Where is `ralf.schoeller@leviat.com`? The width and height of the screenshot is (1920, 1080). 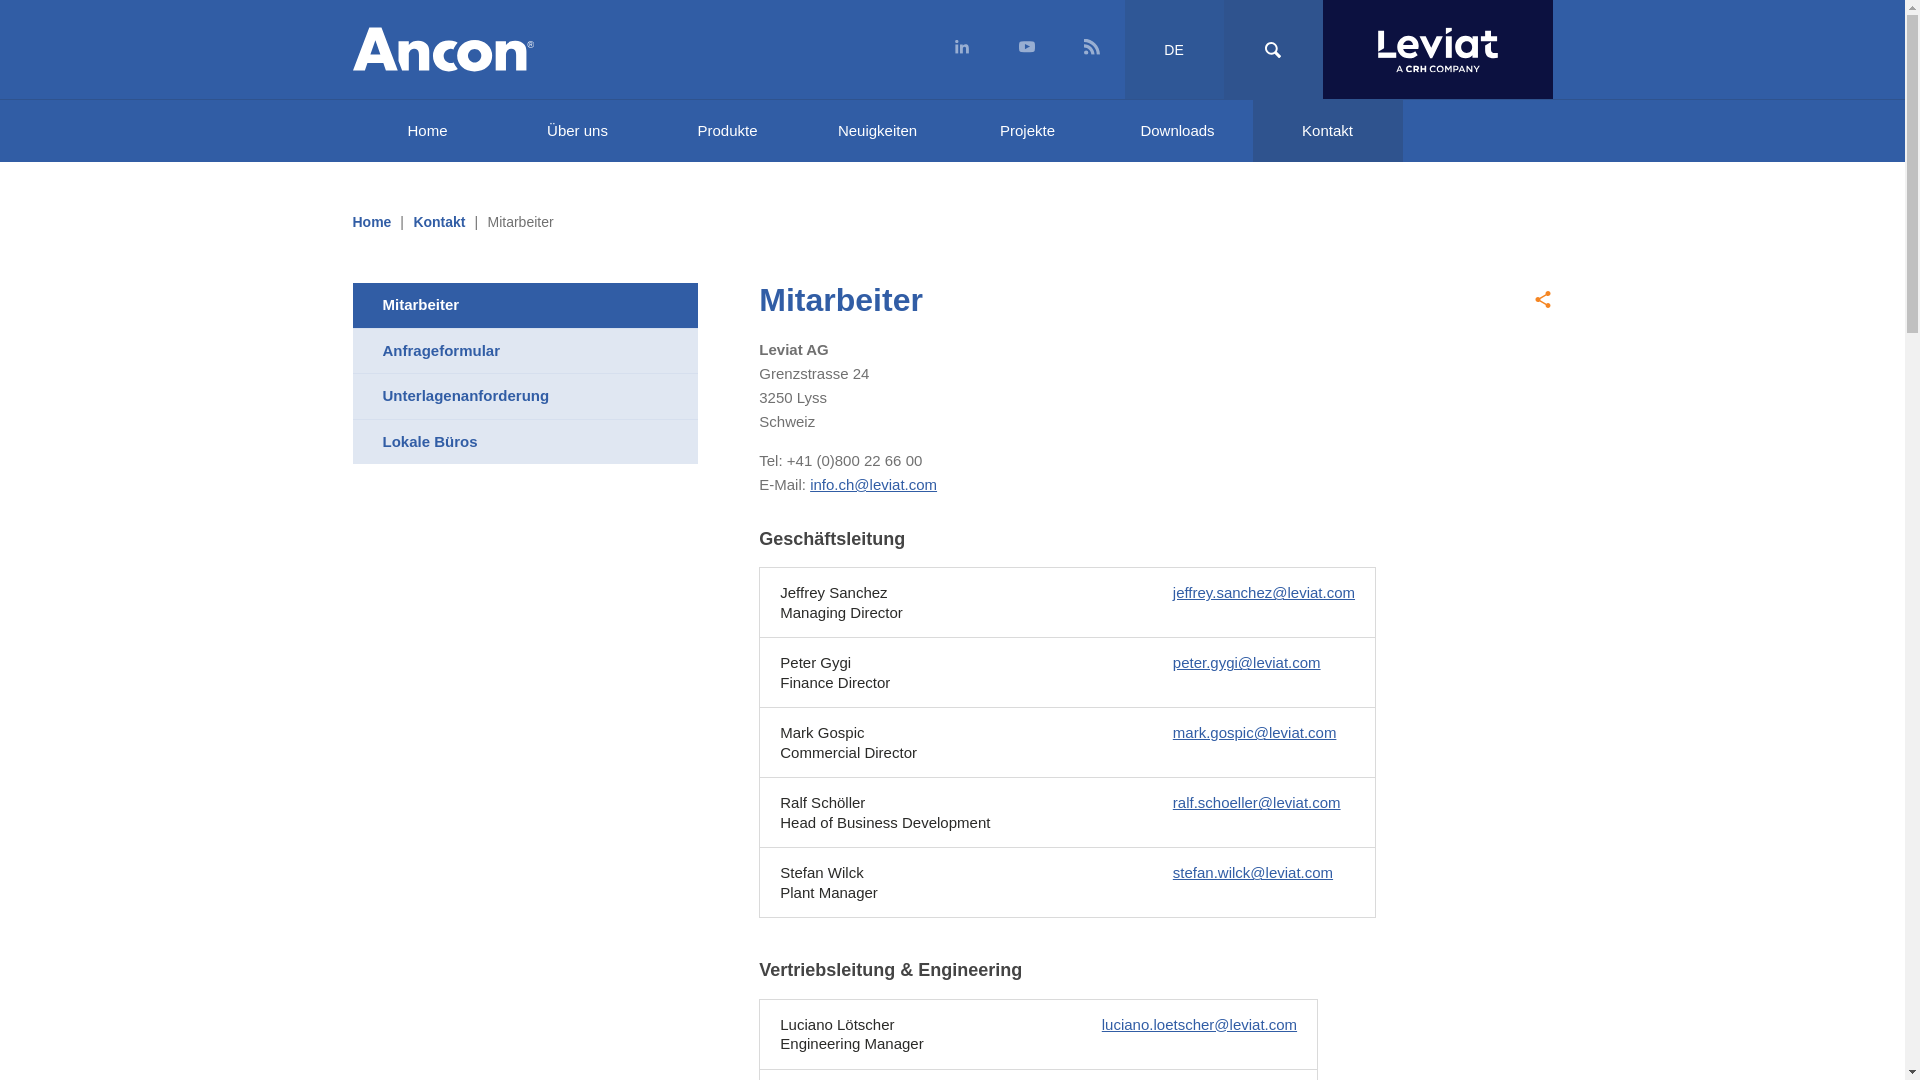
ralf.schoeller@leviat.com is located at coordinates (1257, 802).